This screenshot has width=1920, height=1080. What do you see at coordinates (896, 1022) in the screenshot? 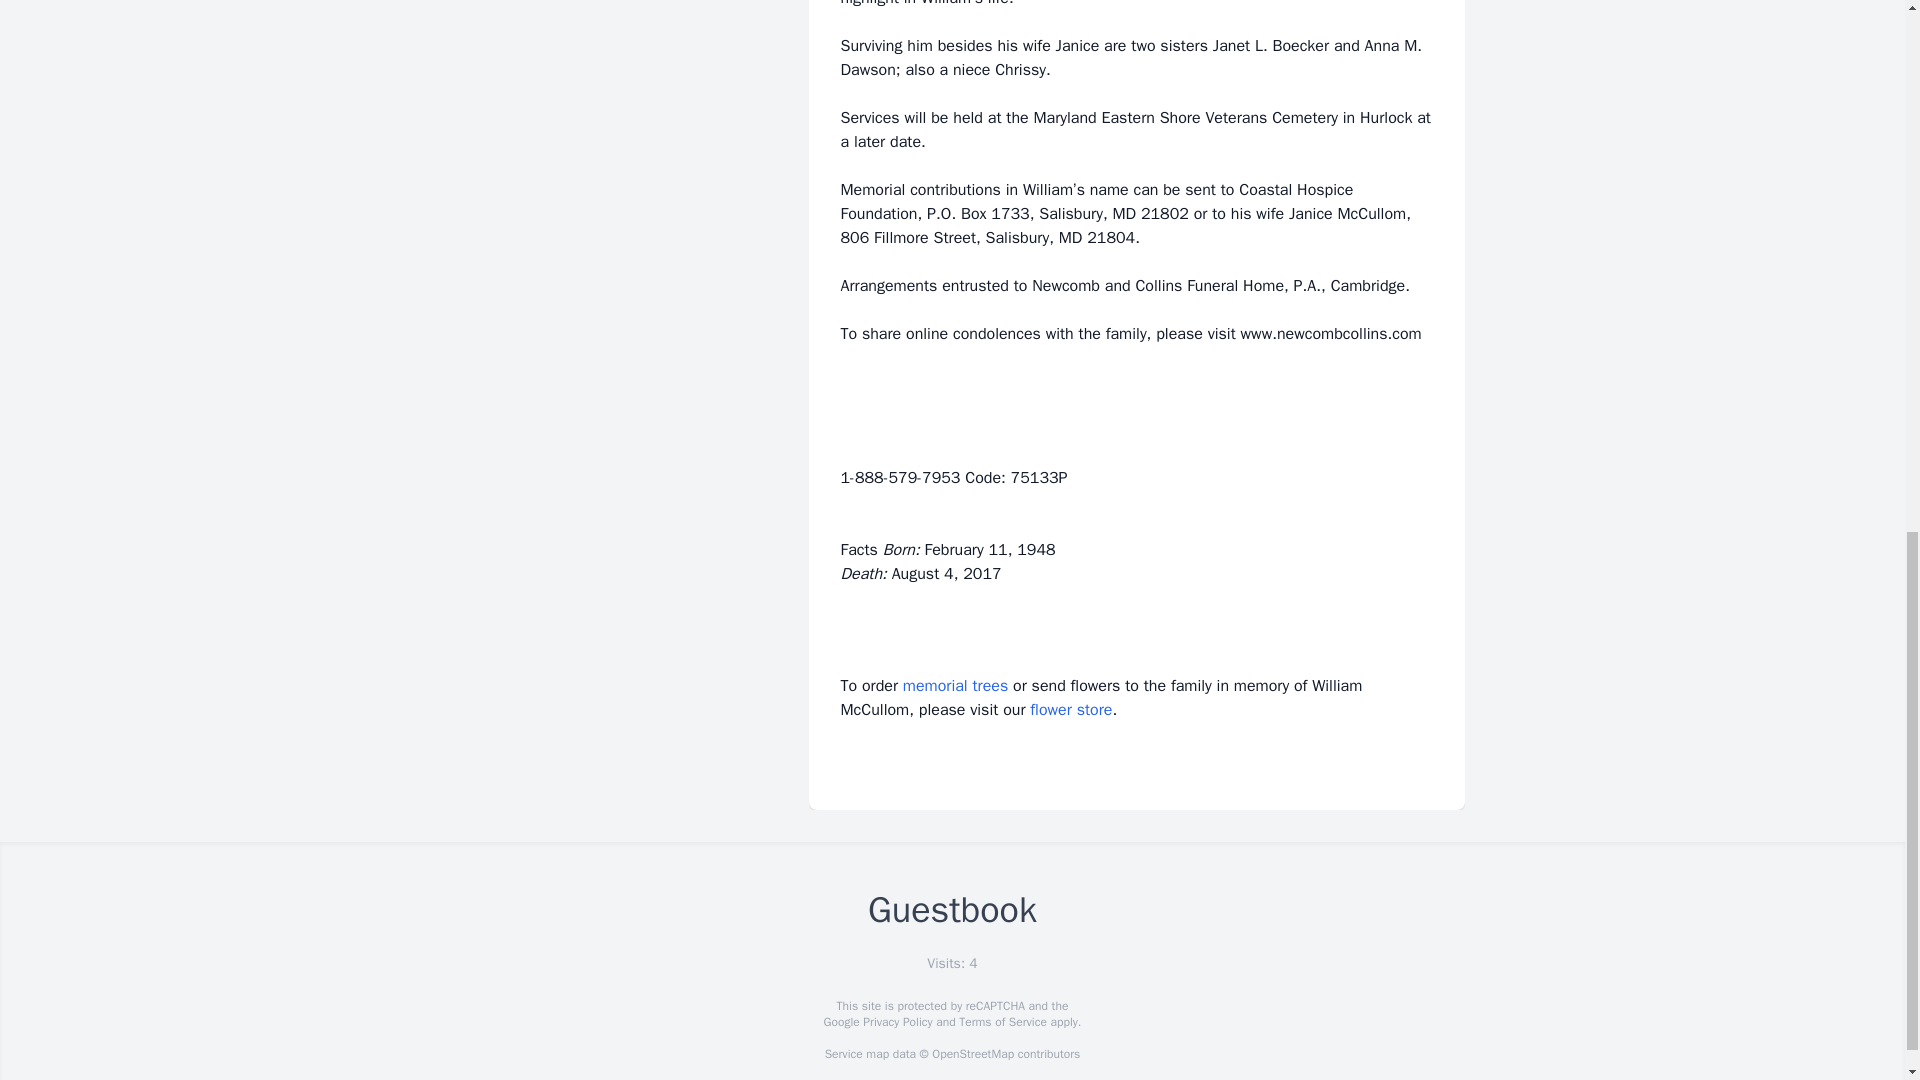
I see `Privacy Policy` at bounding box center [896, 1022].